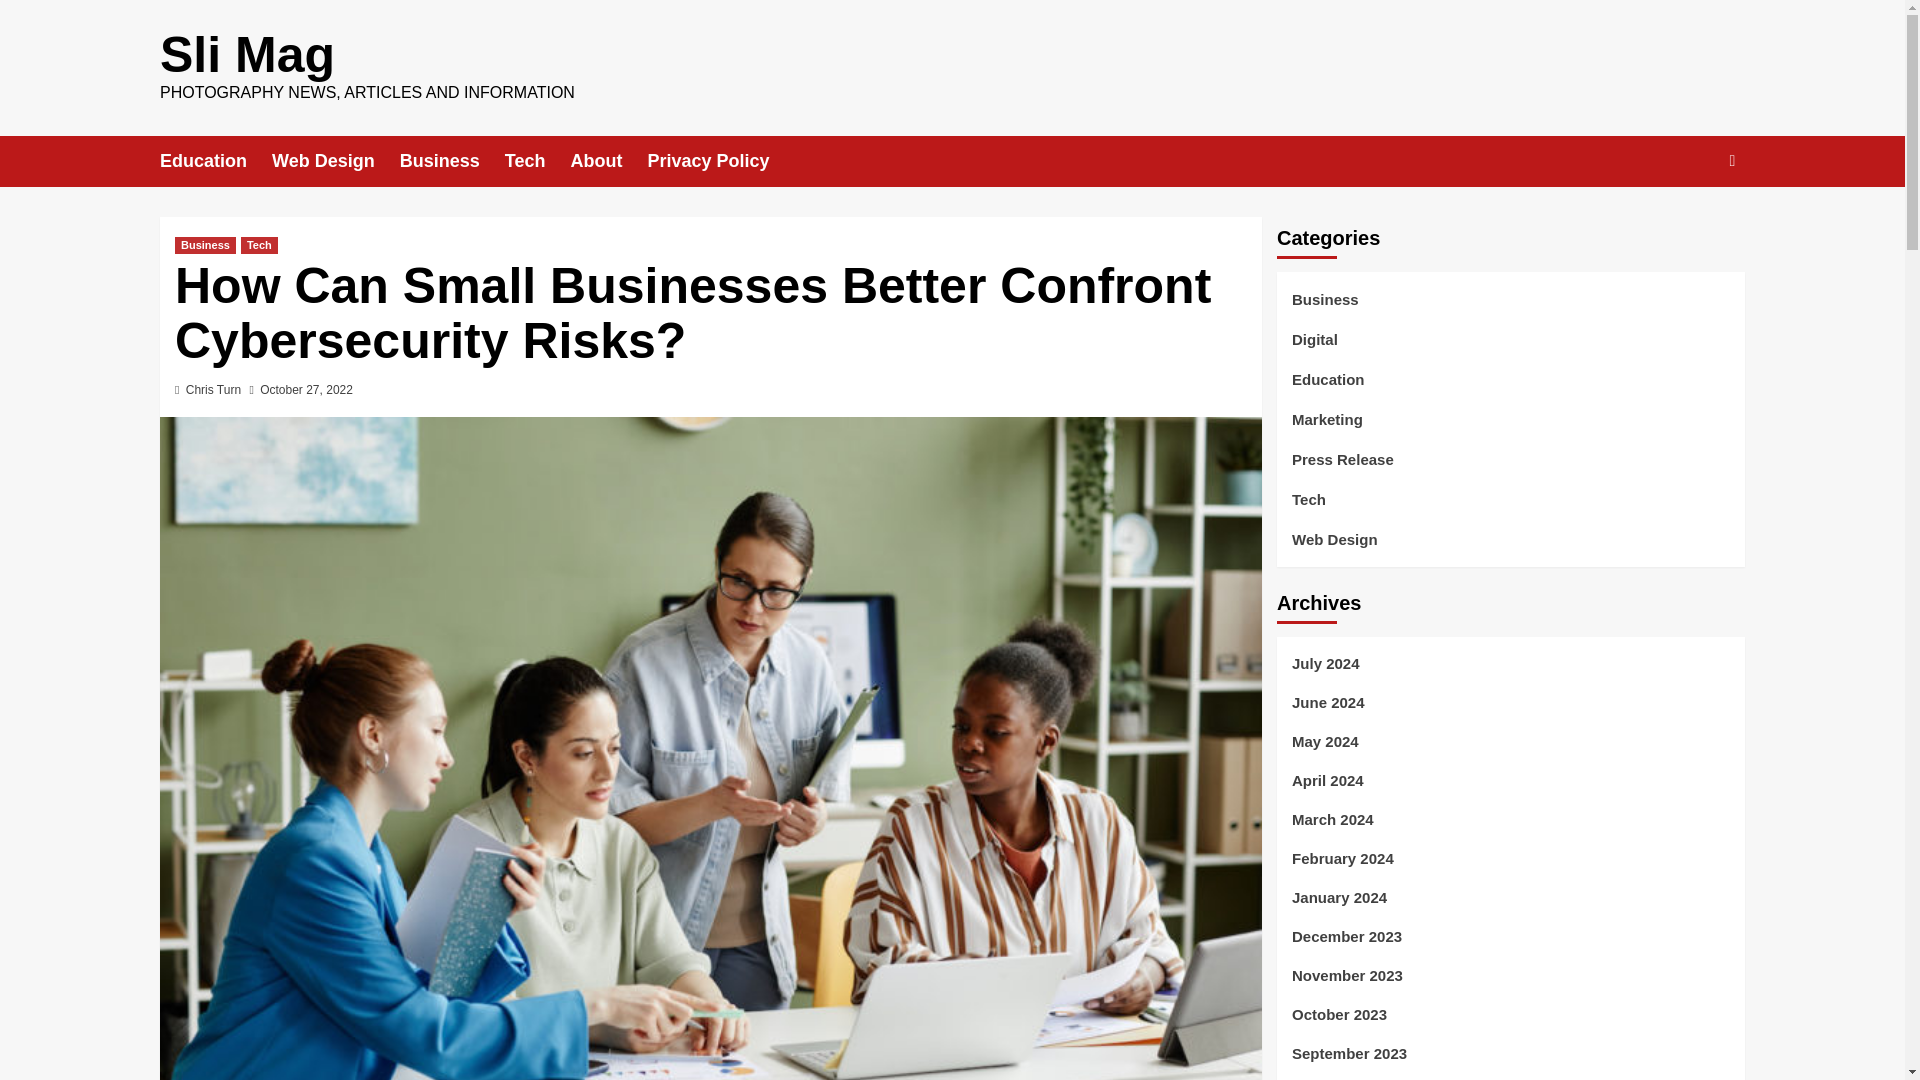 The width and height of the screenshot is (1920, 1080). What do you see at coordinates (260, 244) in the screenshot?
I see `Tech` at bounding box center [260, 244].